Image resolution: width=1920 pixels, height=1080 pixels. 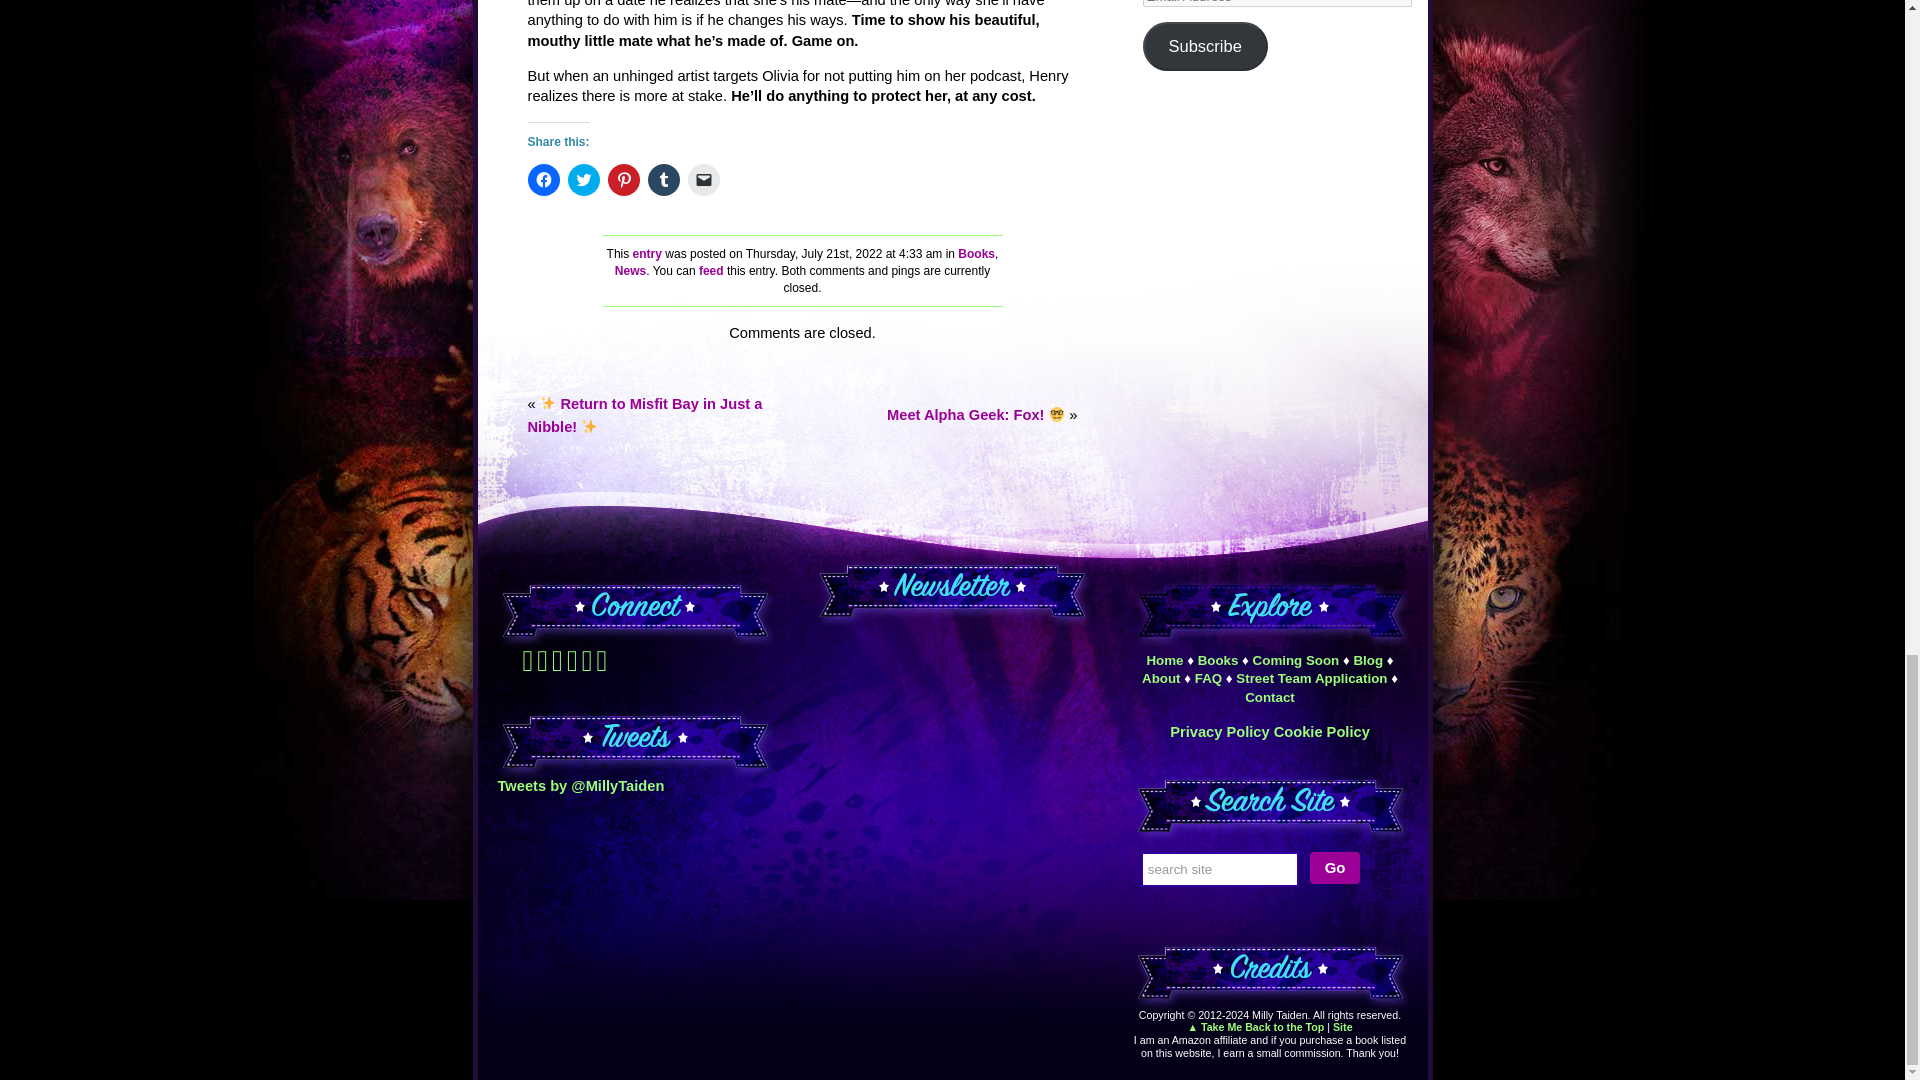 I want to click on Go, so click(x=1334, y=868).